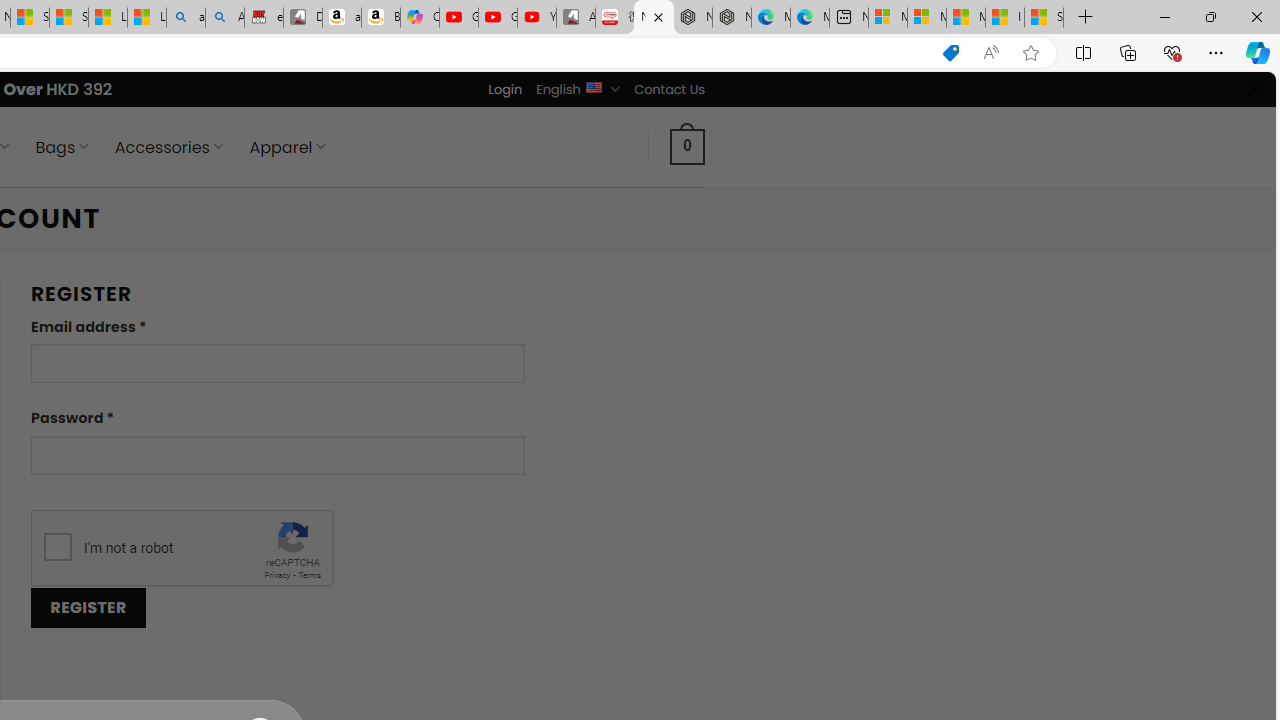 The image size is (1280, 720). Describe the element at coordinates (950, 53) in the screenshot. I see `This site has coupons! Shopping in Microsoft Edge` at that location.